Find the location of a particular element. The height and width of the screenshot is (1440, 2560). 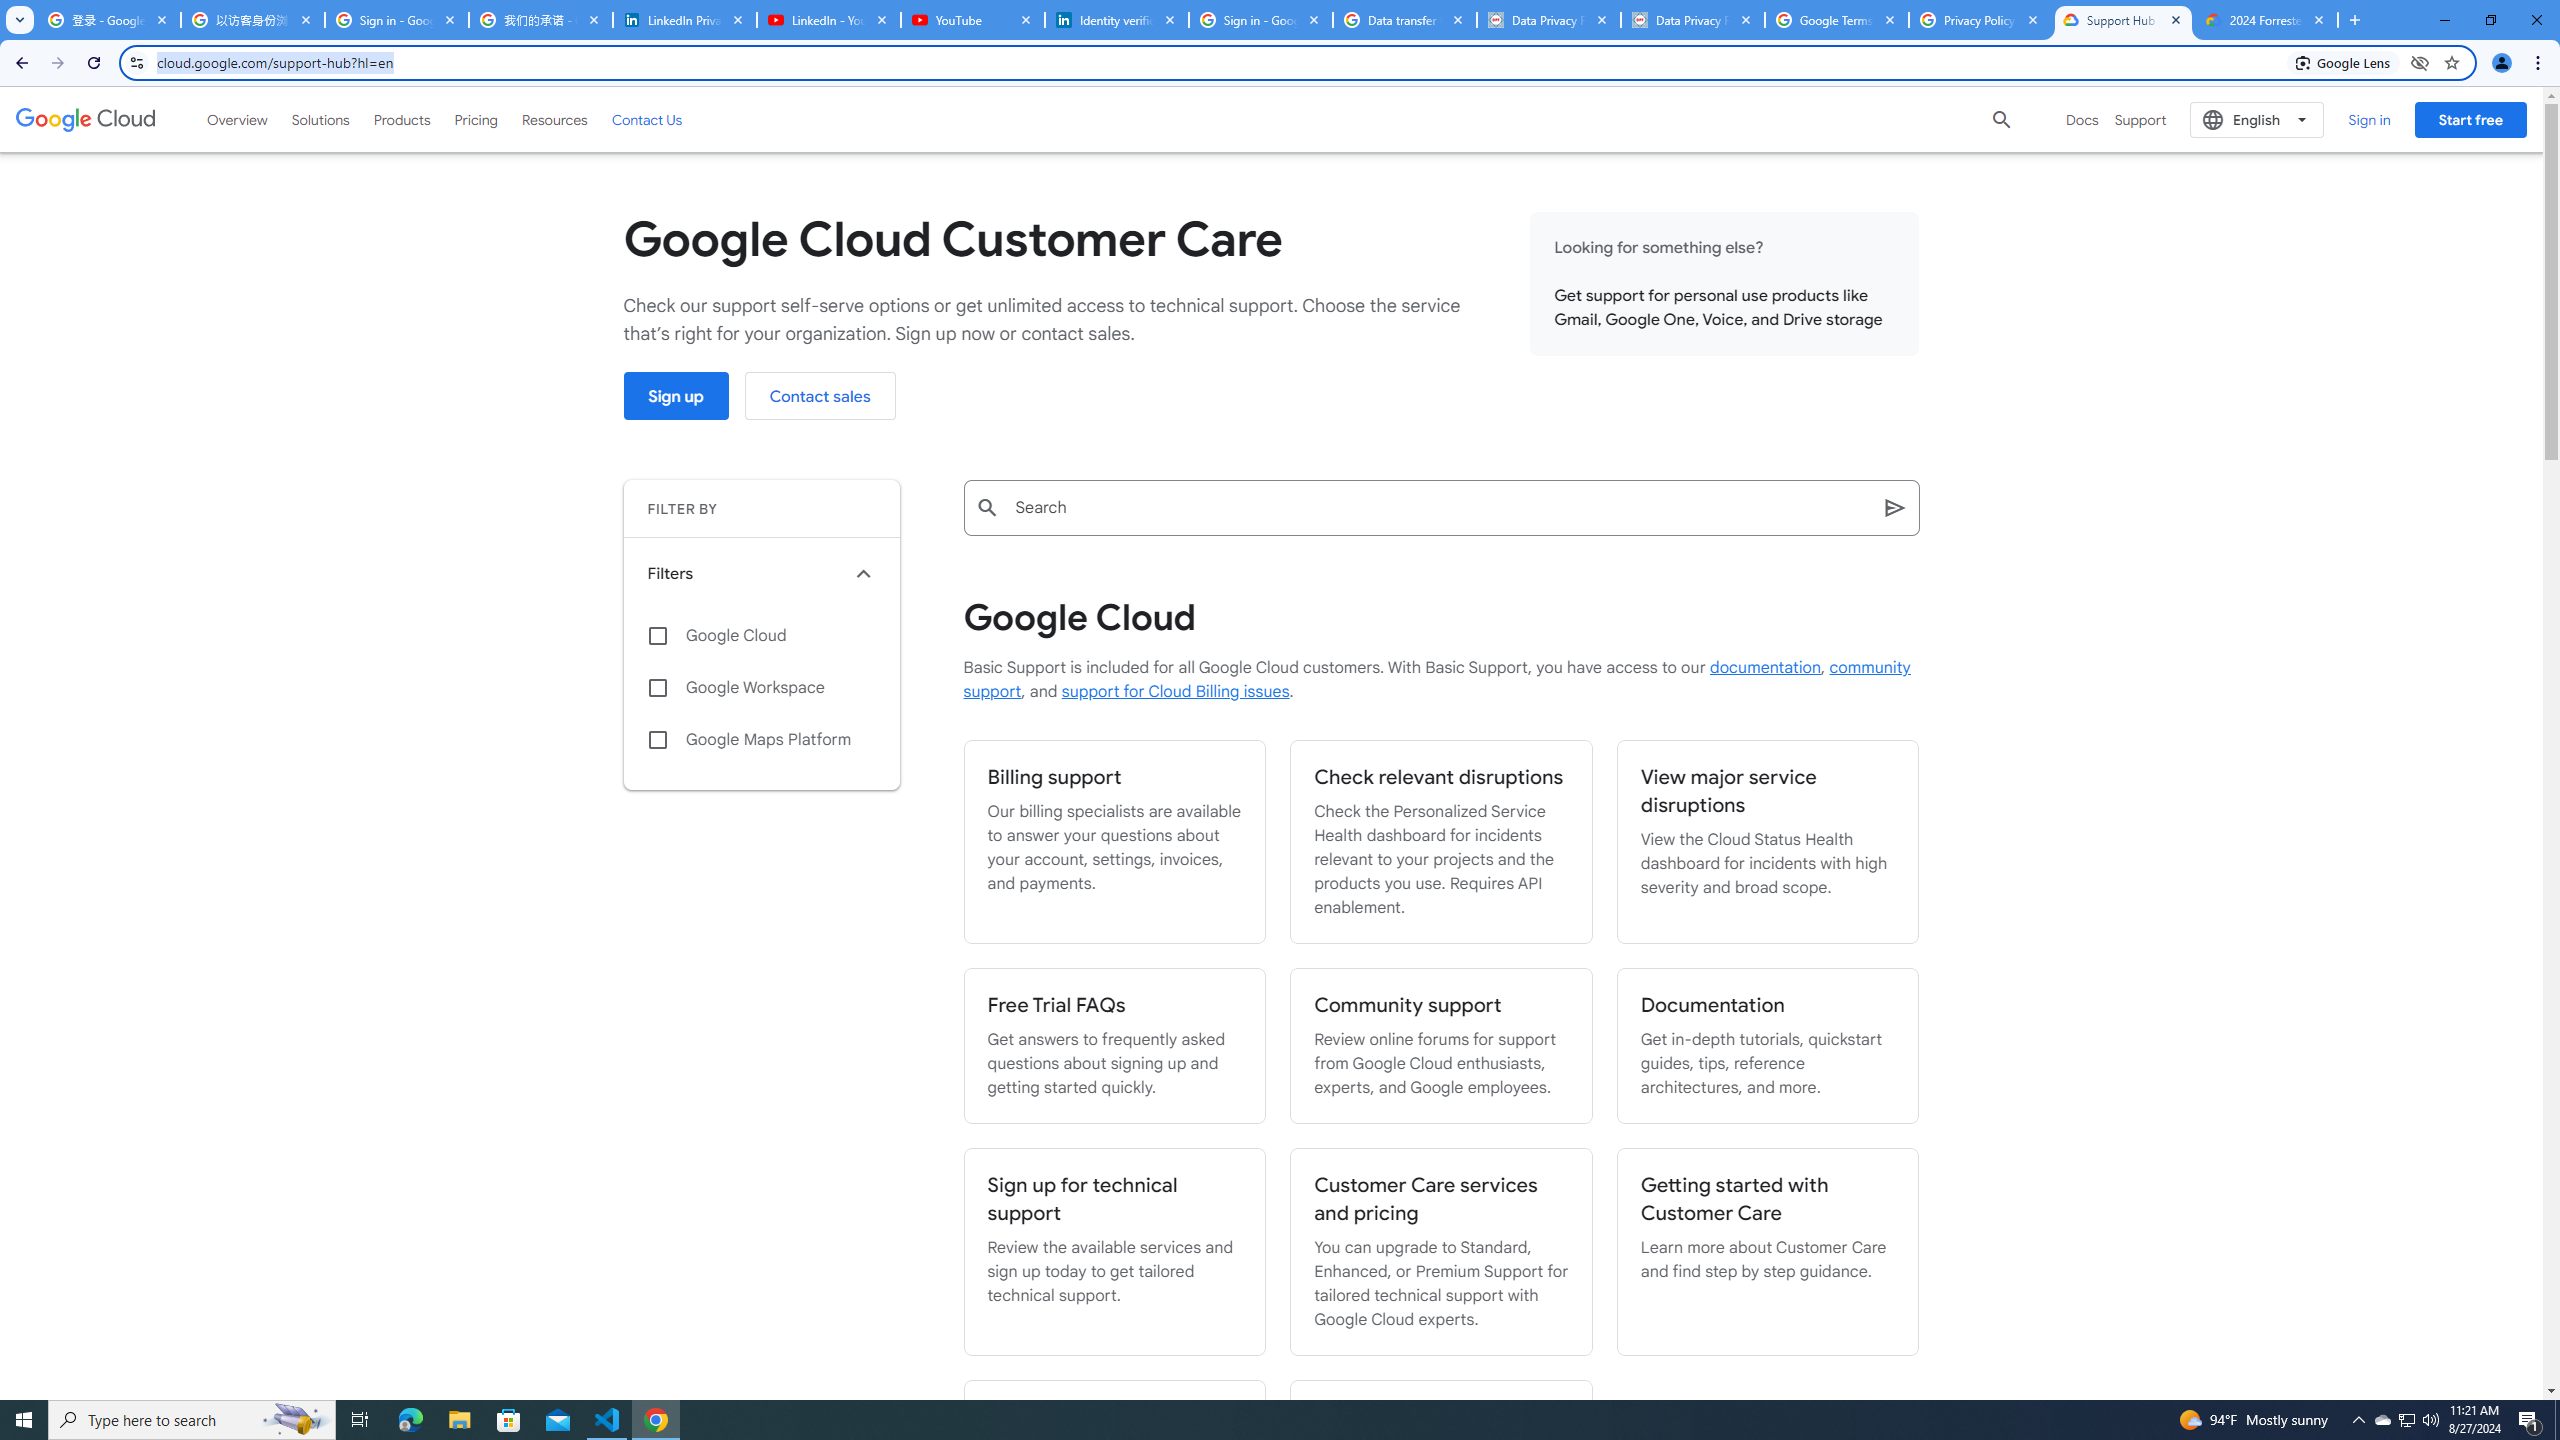

Sign up is located at coordinates (676, 396).